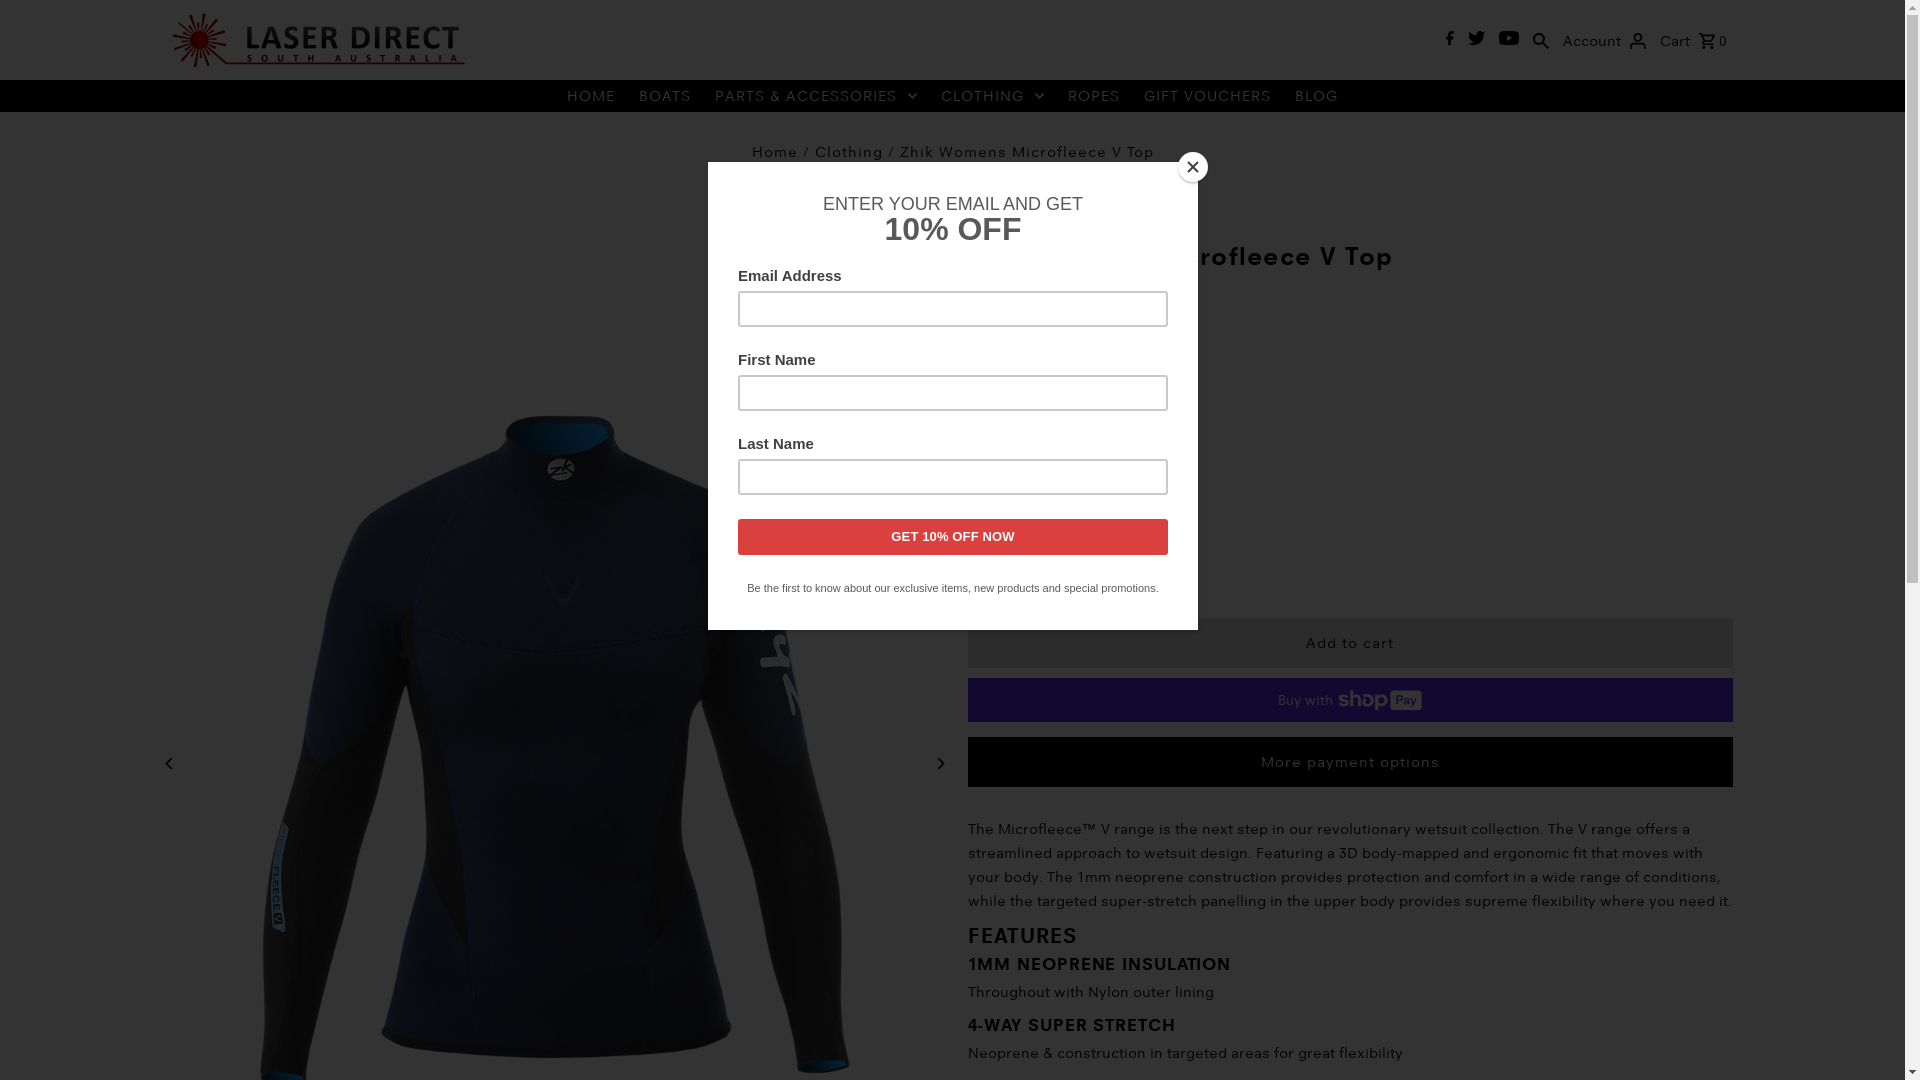 This screenshot has width=1920, height=1080. Describe the element at coordinates (591, 96) in the screenshot. I see `HOME` at that location.